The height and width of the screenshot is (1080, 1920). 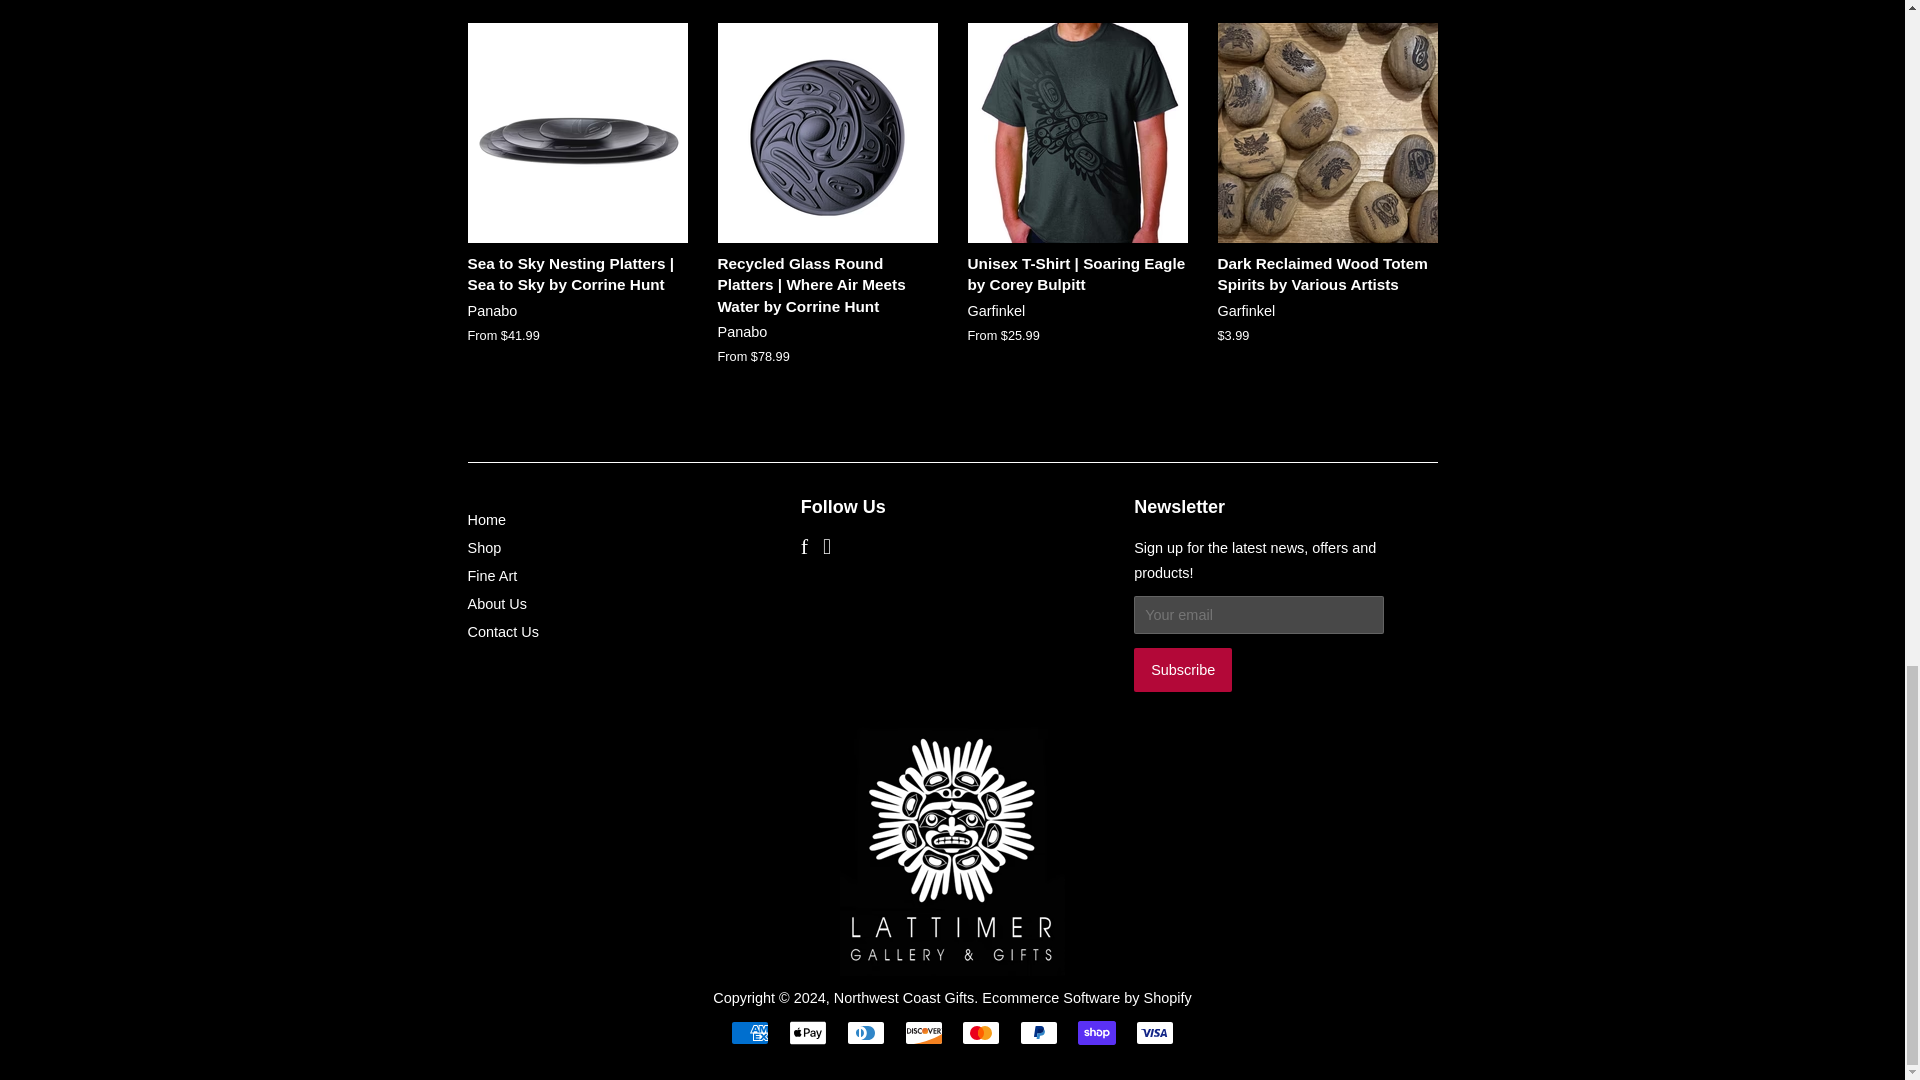 I want to click on PayPal, so click(x=1038, y=1032).